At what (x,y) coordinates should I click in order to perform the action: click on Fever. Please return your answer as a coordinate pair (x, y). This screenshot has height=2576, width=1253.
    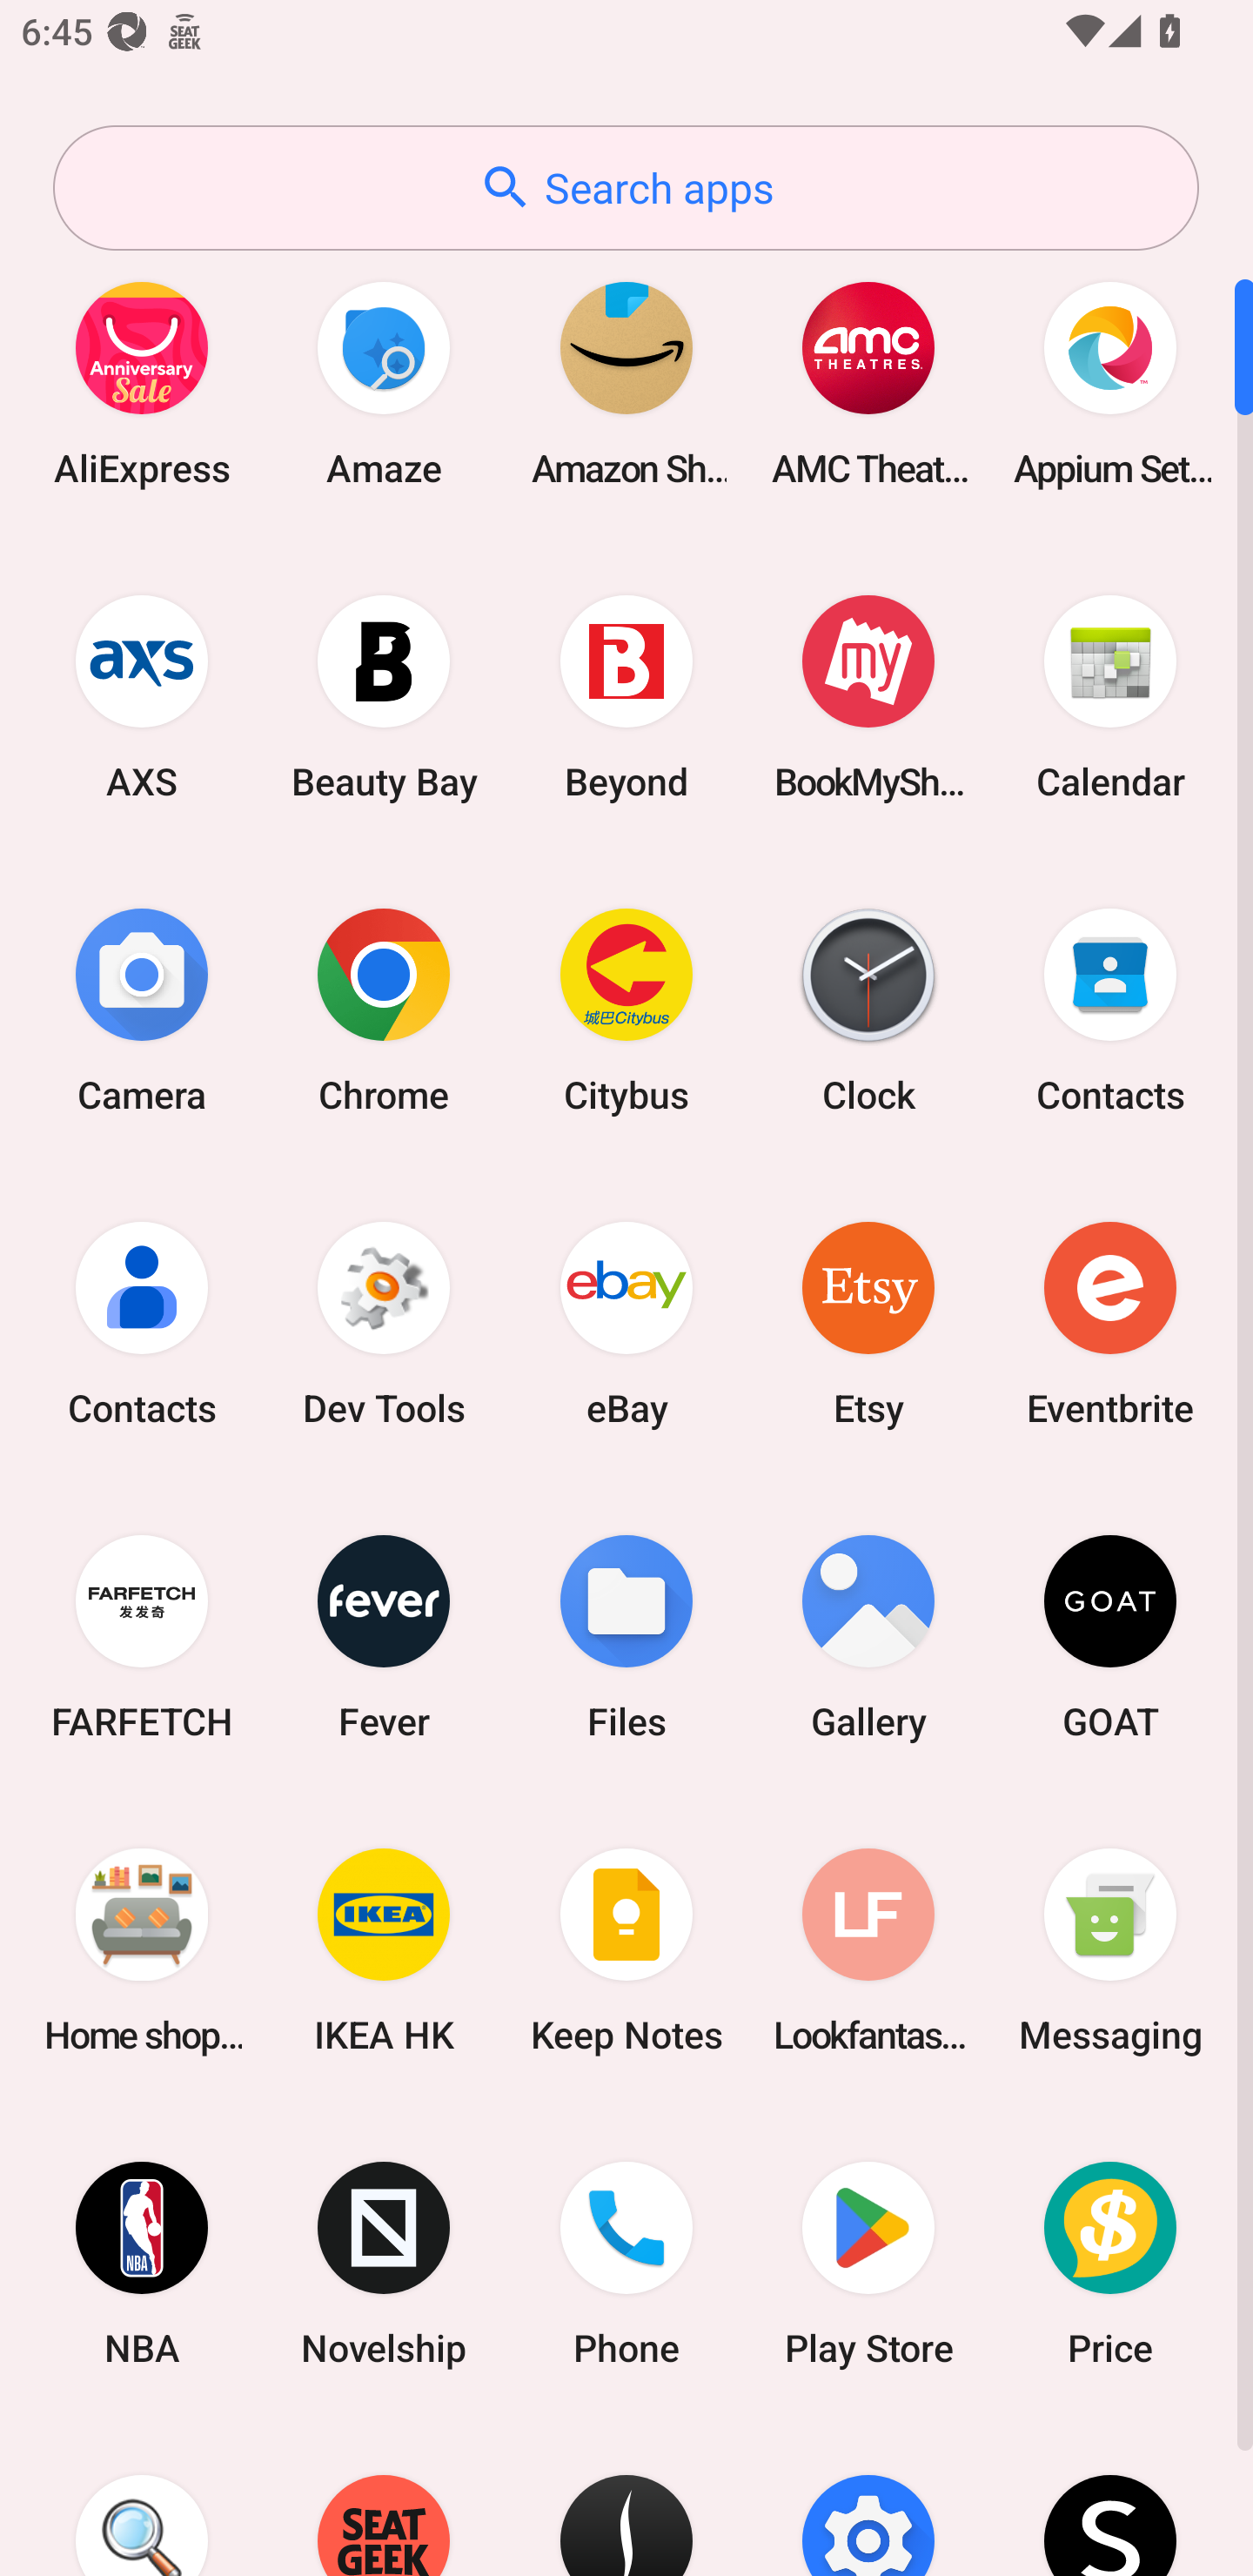
    Looking at the image, I should click on (384, 1636).